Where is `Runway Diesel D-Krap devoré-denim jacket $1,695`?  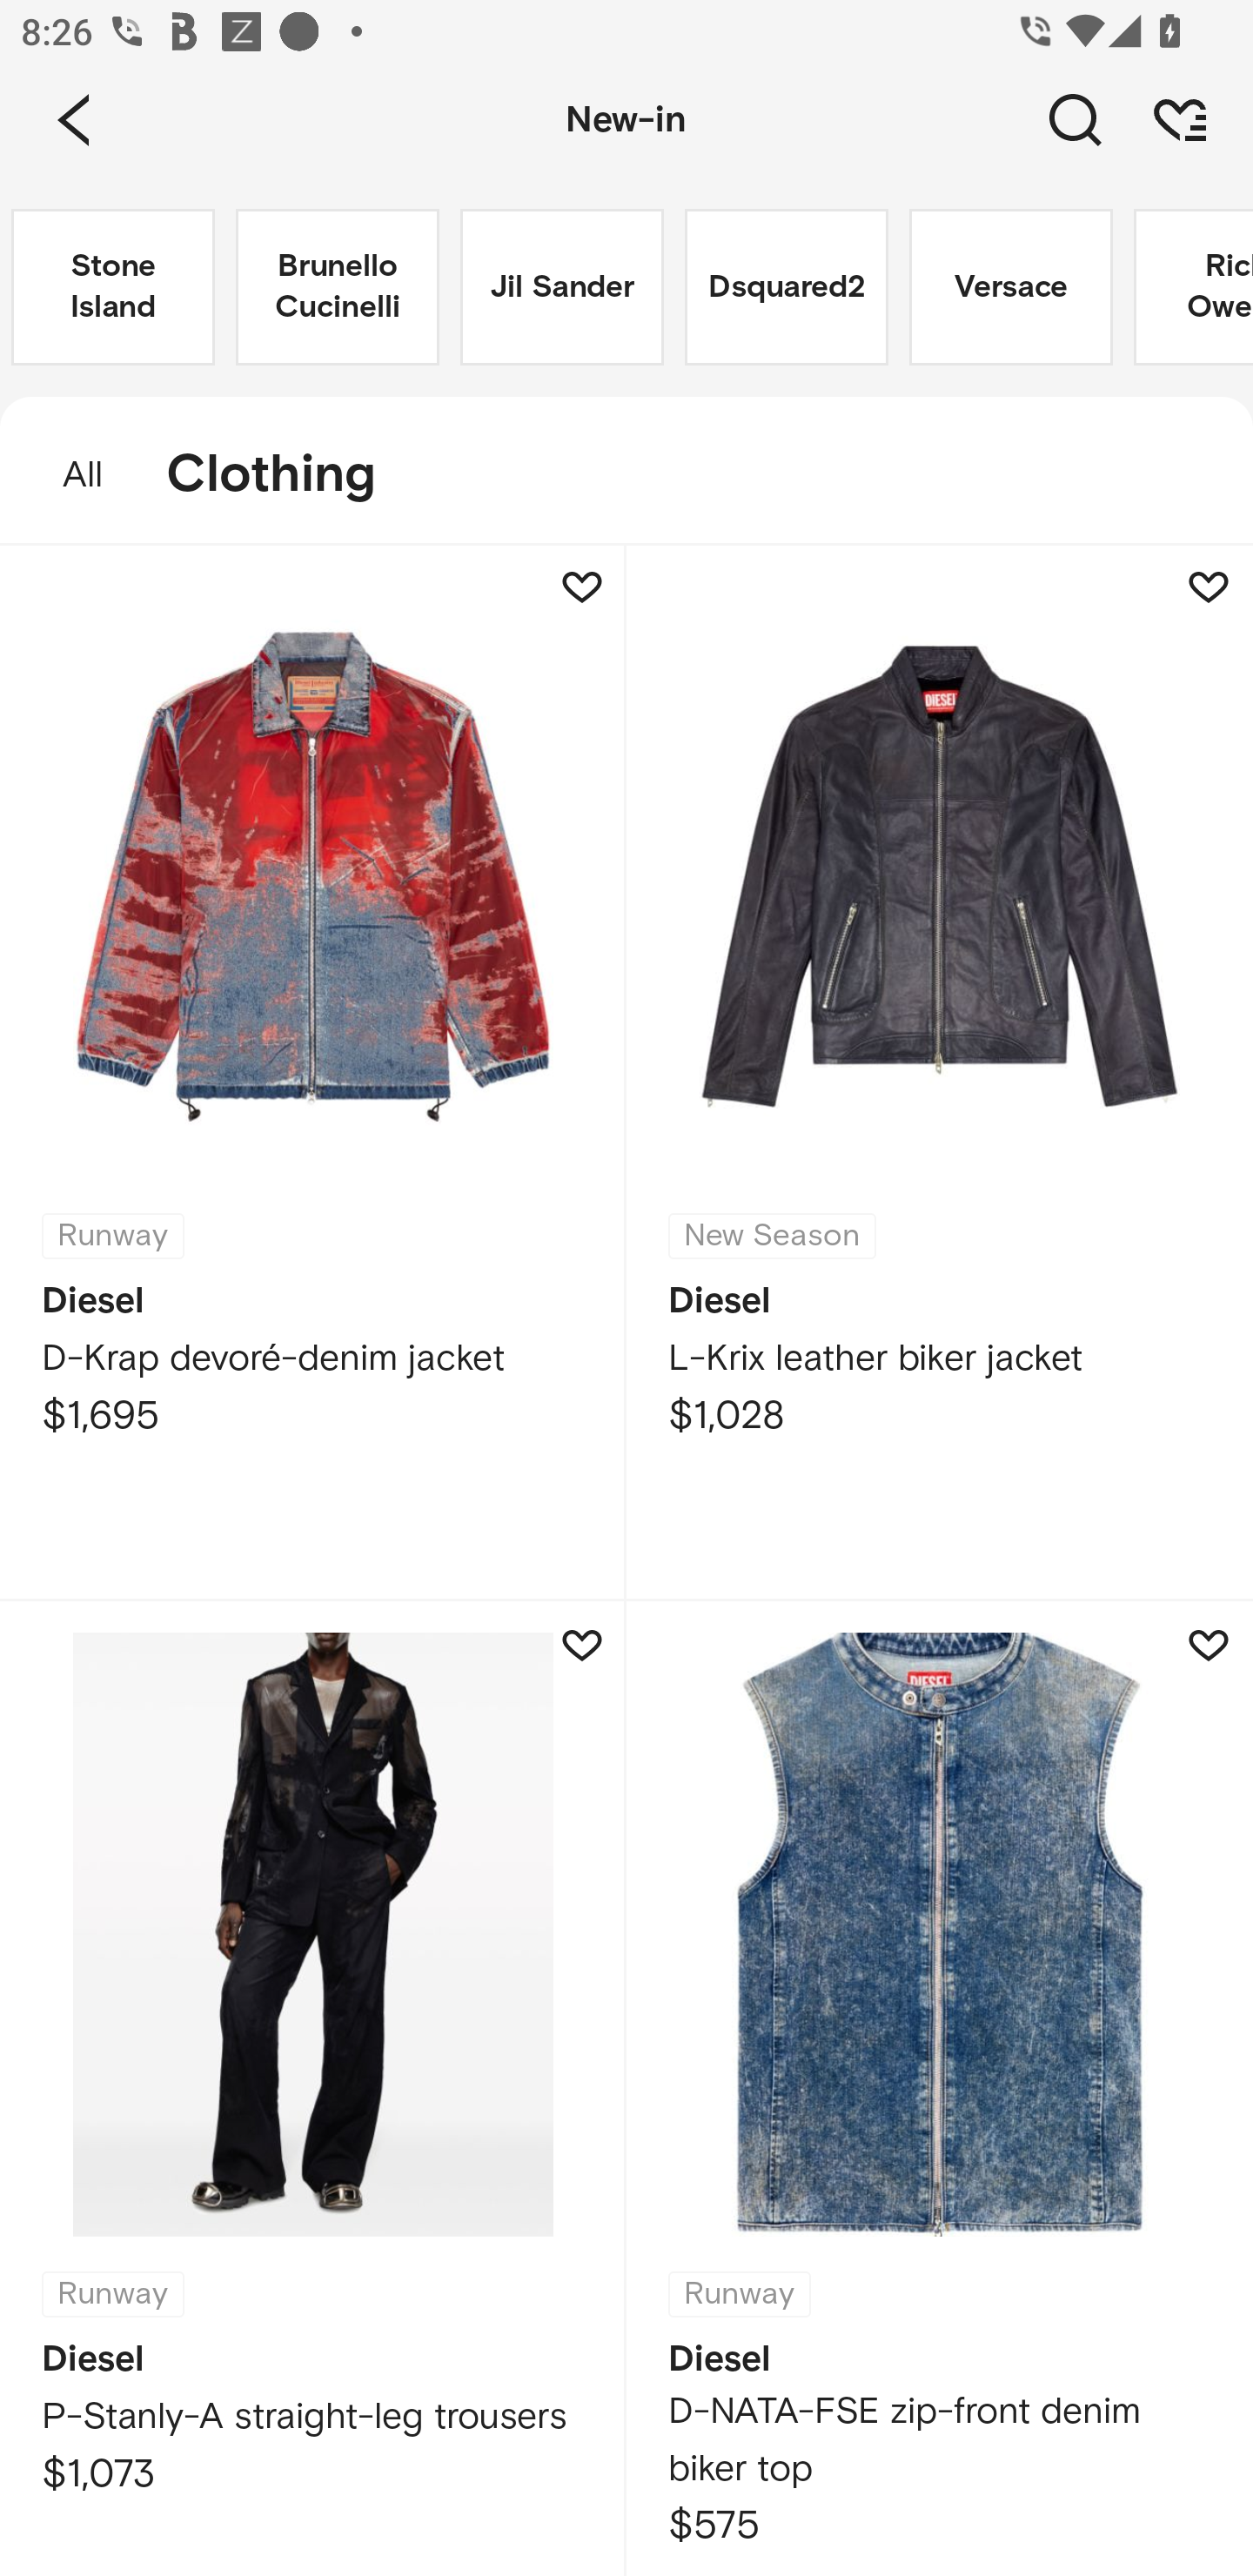
Runway Diesel D-Krap devoré-denim jacket $1,695 is located at coordinates (313, 1072).